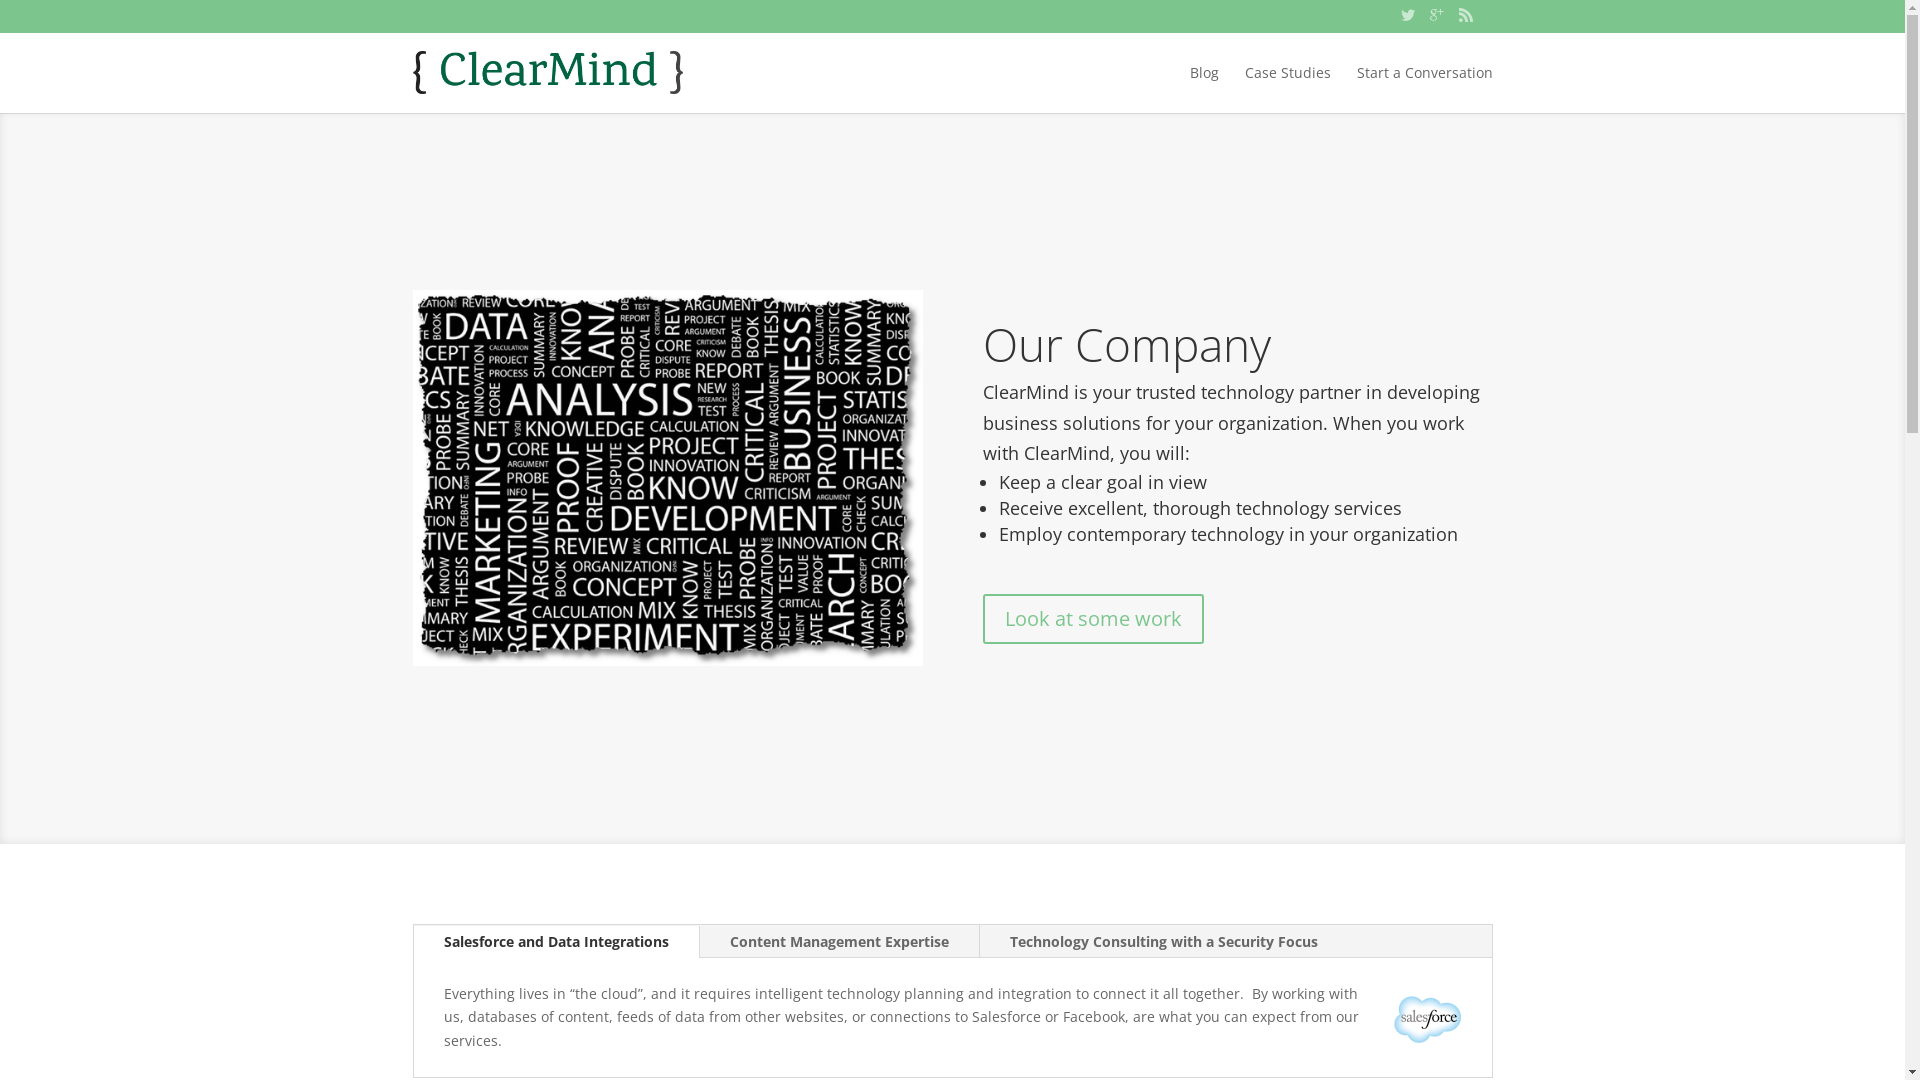 The height and width of the screenshot is (1080, 1920). Describe the element at coordinates (556, 942) in the screenshot. I see `Salesforce and Data Integrations` at that location.